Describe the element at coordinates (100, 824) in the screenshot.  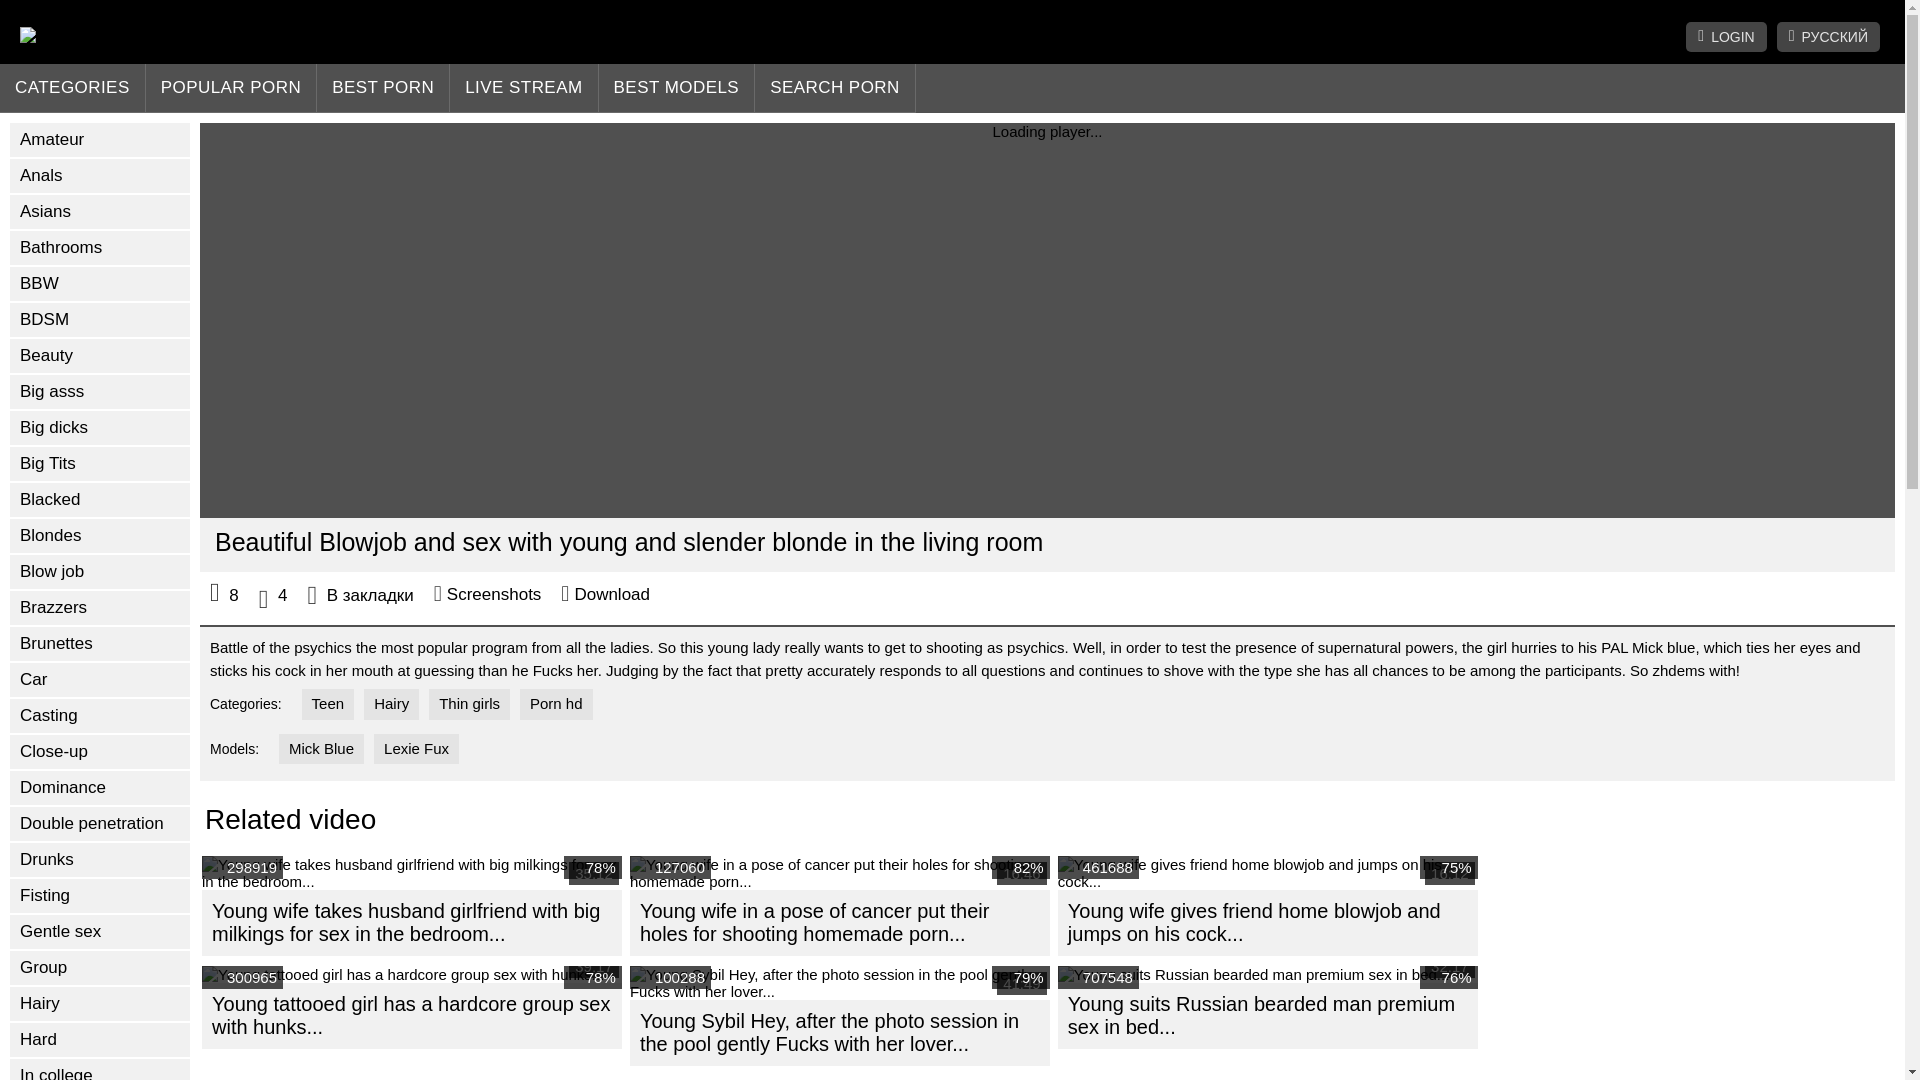
I see `Double penetration` at that location.